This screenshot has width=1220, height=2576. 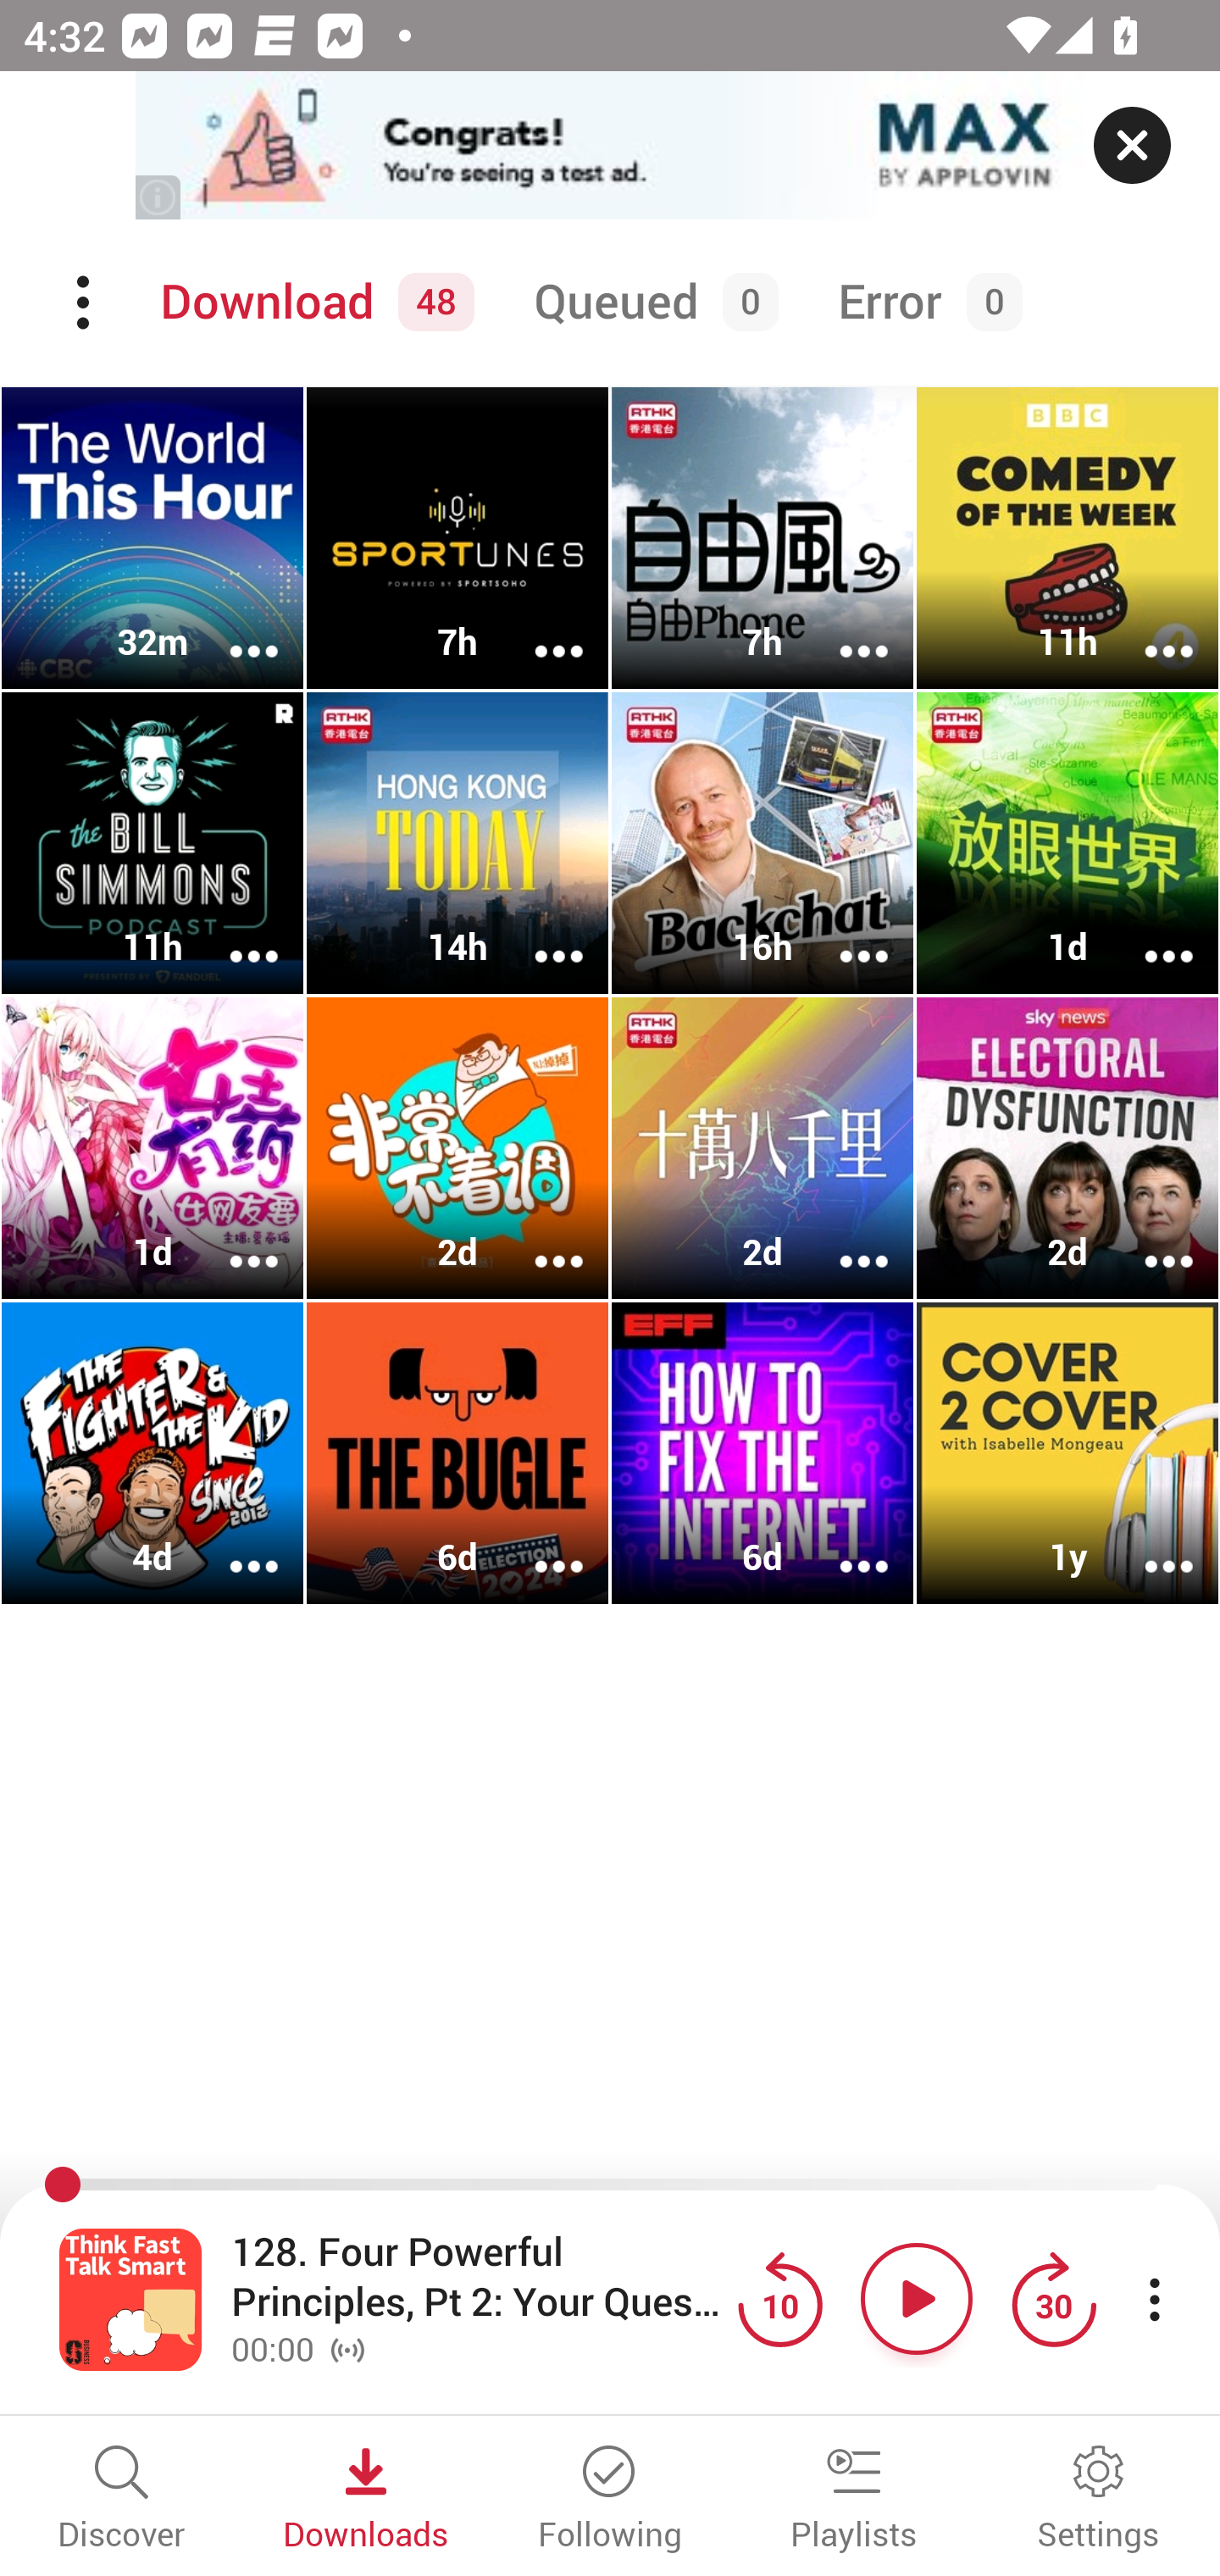 I want to click on The Fighter & The Kid 4d More options More options, so click(x=152, y=1452).